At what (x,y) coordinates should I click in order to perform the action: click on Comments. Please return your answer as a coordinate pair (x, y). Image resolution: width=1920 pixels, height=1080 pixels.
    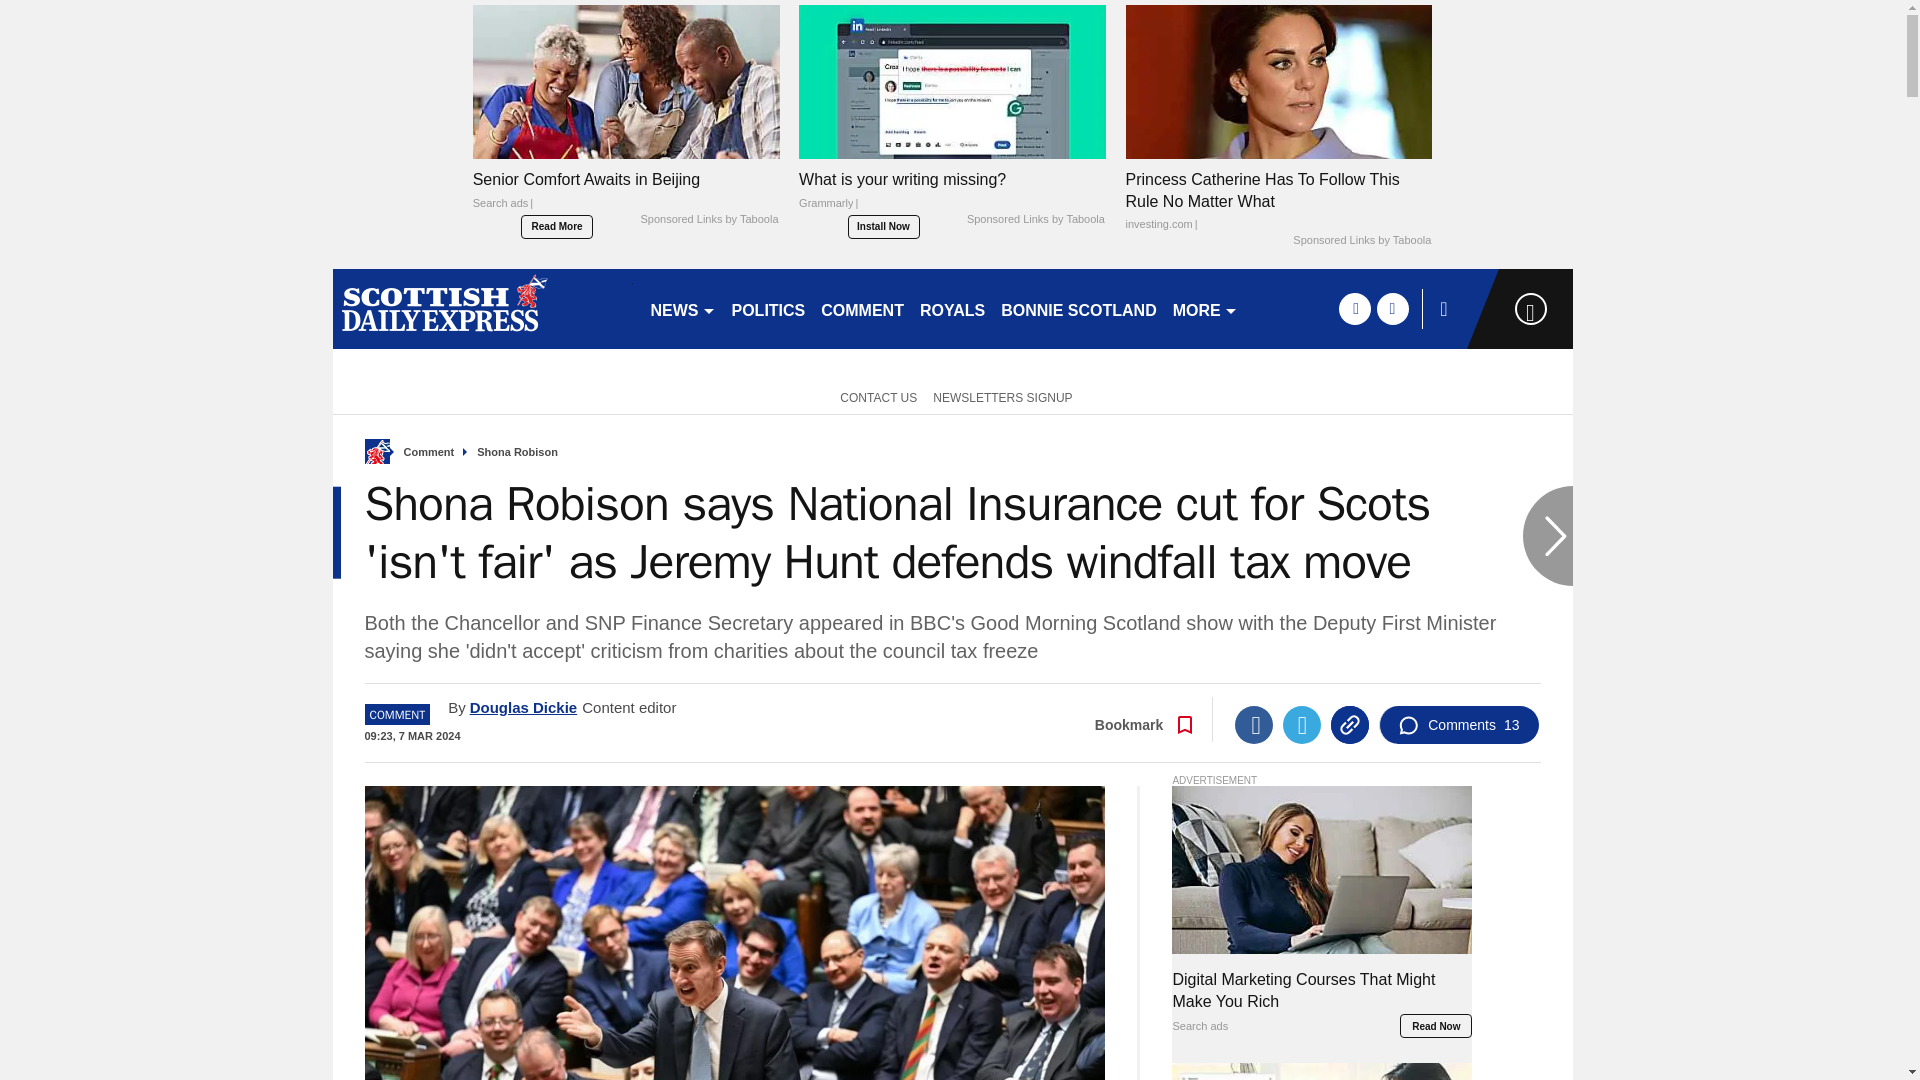
    Looking at the image, I should click on (1458, 725).